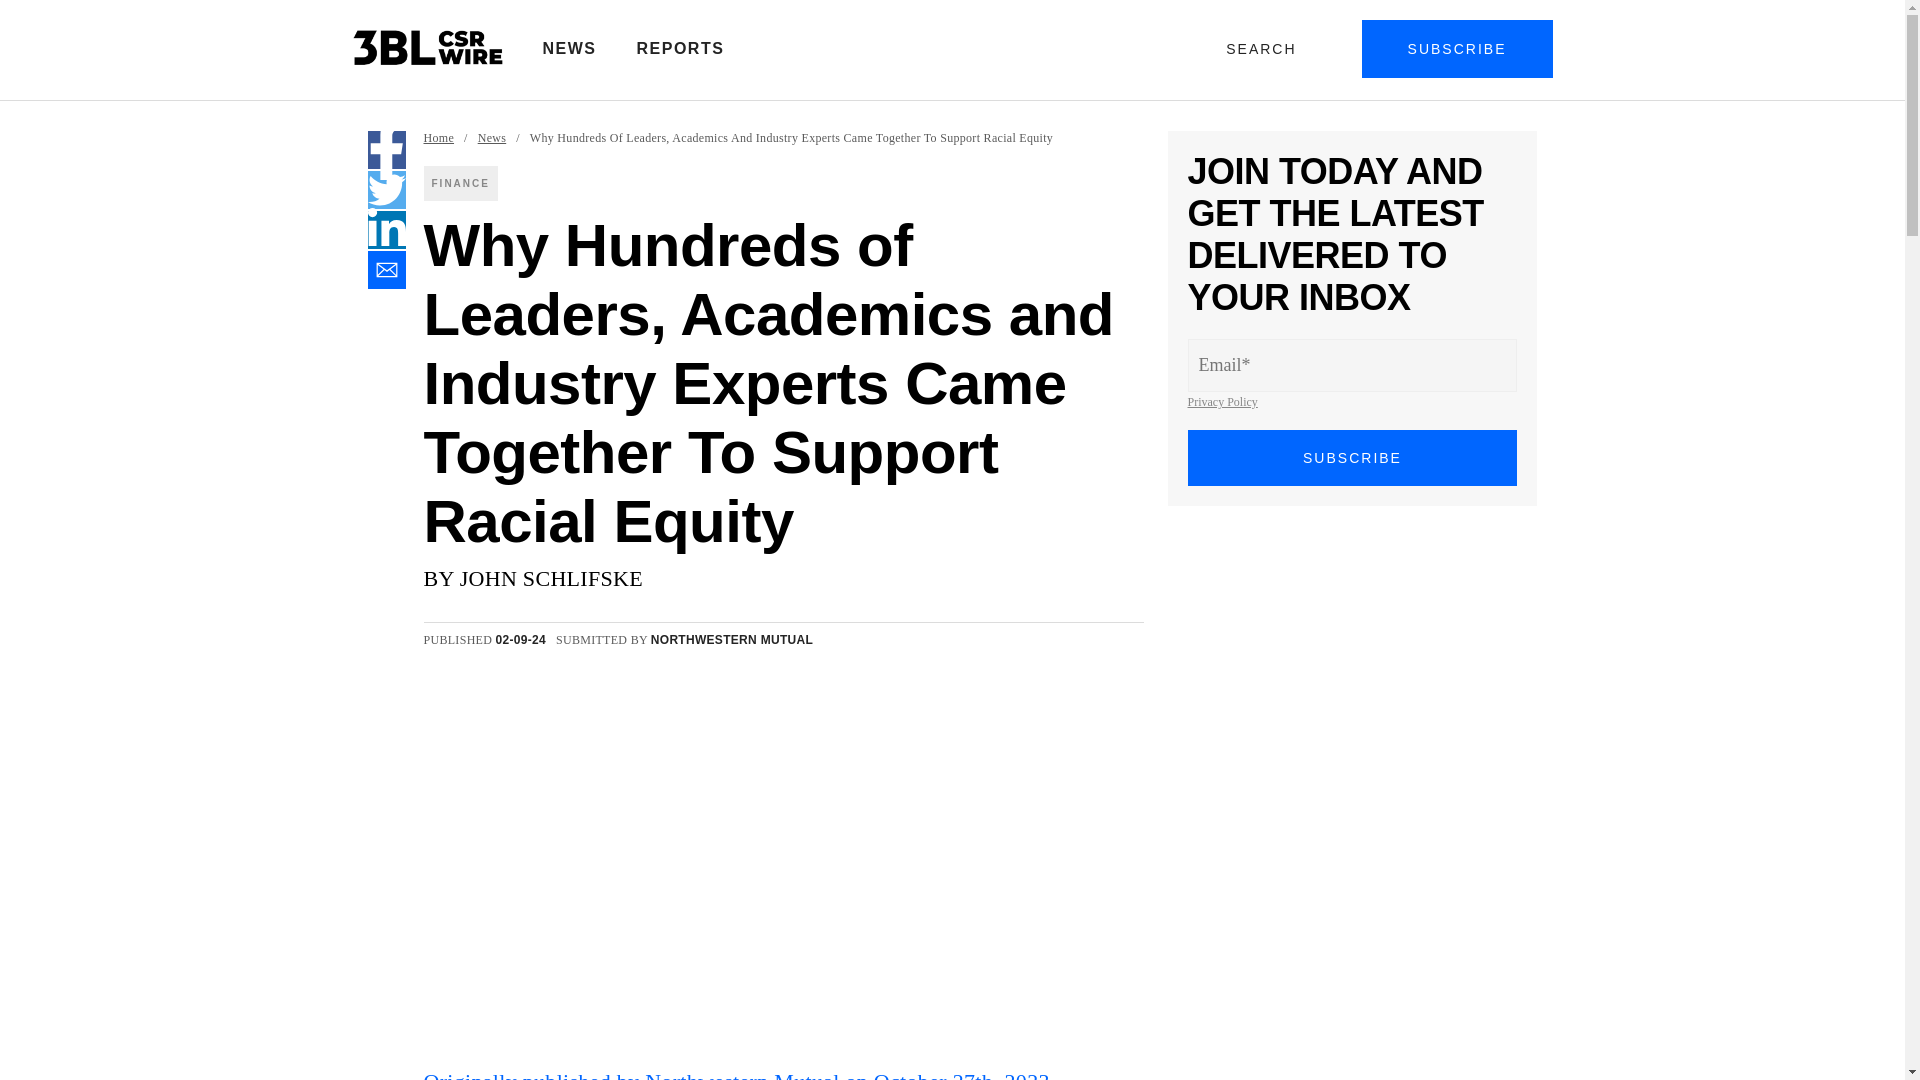  What do you see at coordinates (1353, 458) in the screenshot?
I see `SUBSCRIBE` at bounding box center [1353, 458].